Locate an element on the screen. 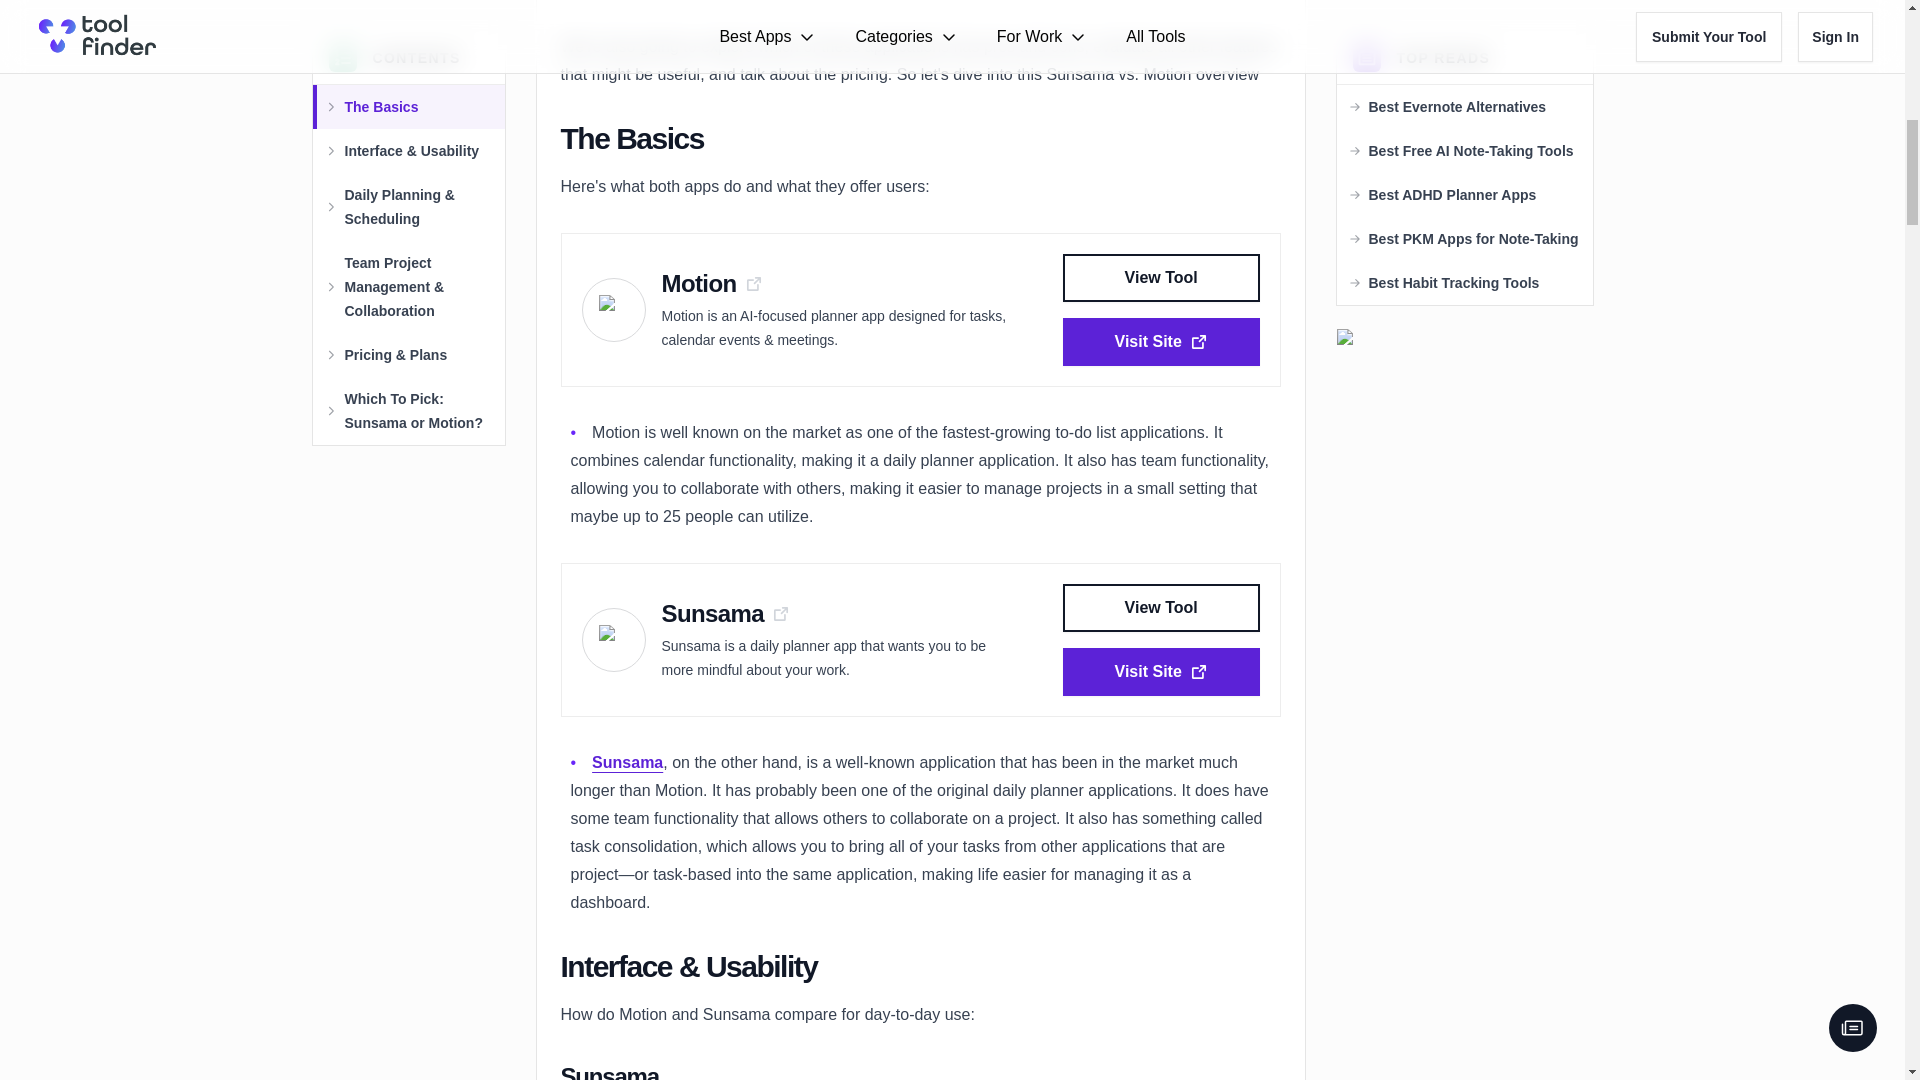 The image size is (1920, 1080). Visit Site is located at coordinates (1161, 672).